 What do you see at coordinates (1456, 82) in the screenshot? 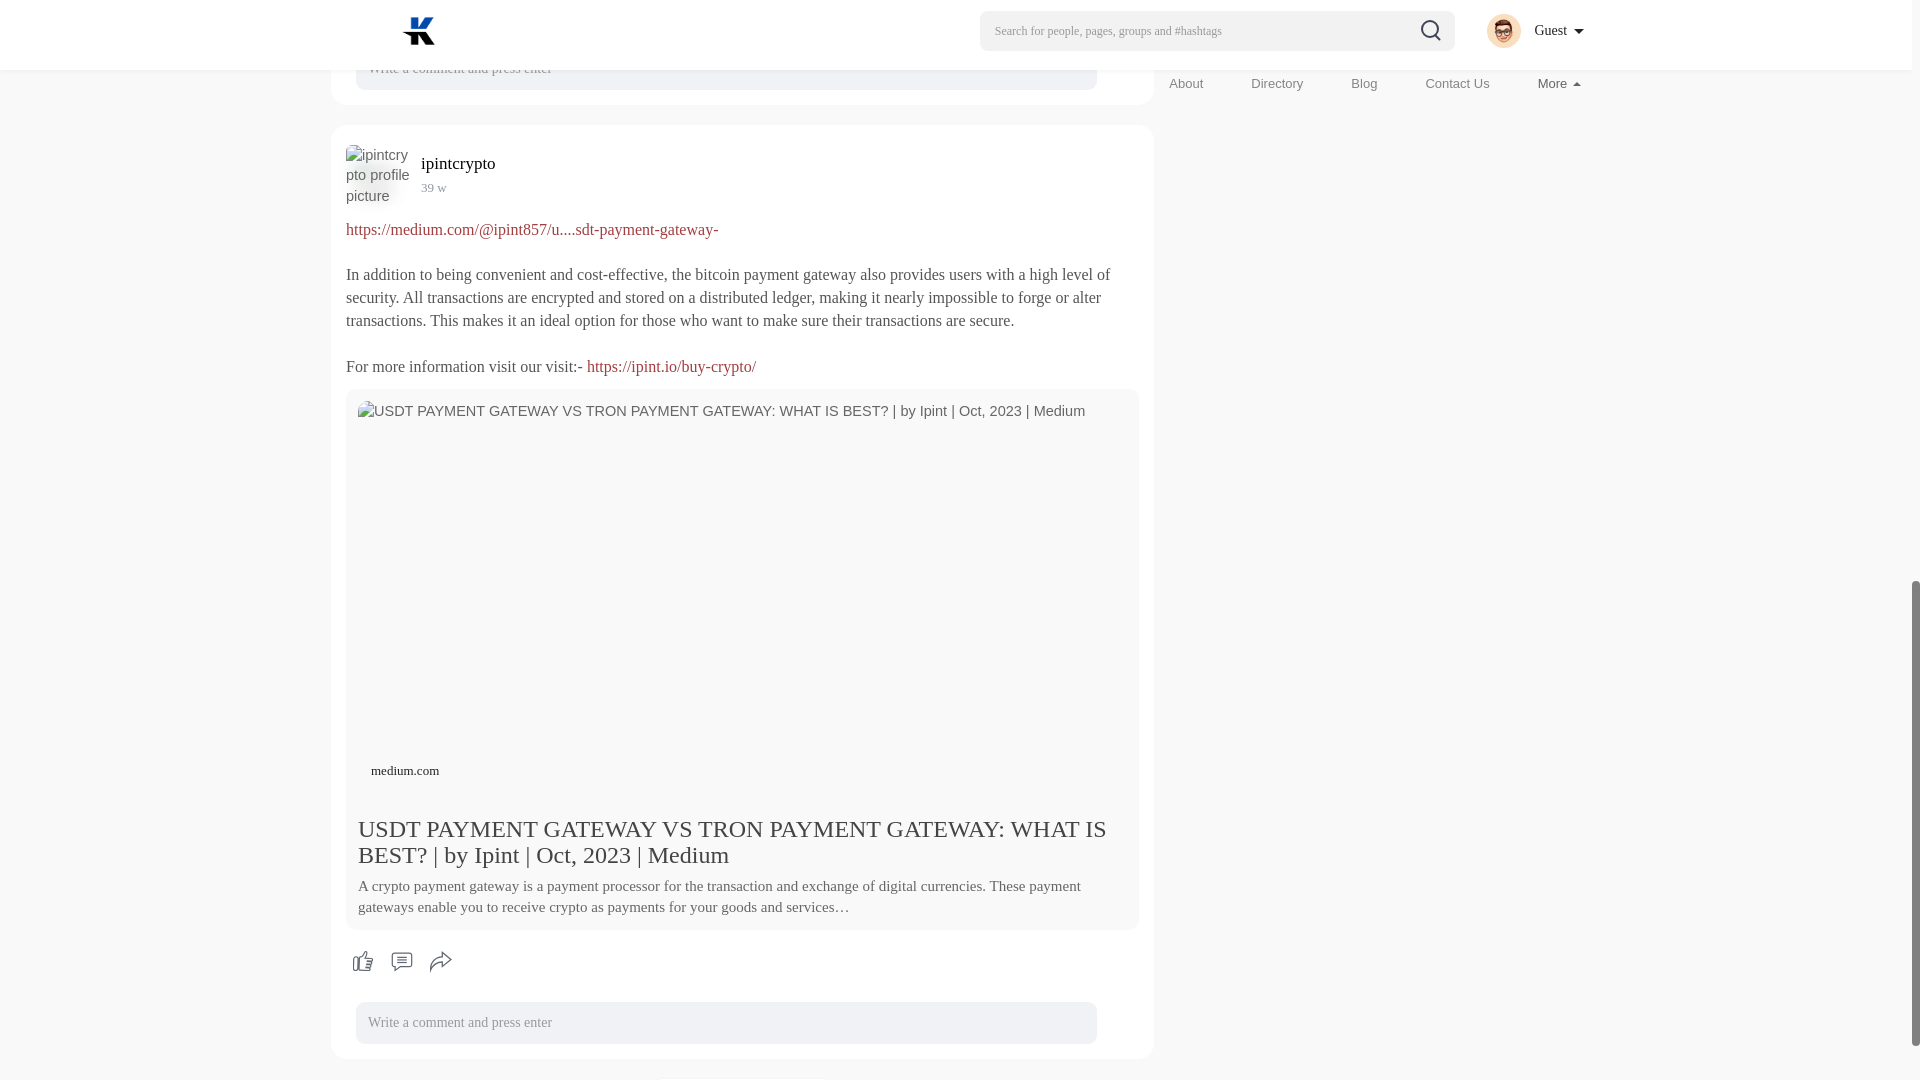
I see `Contact Us` at bounding box center [1456, 82].